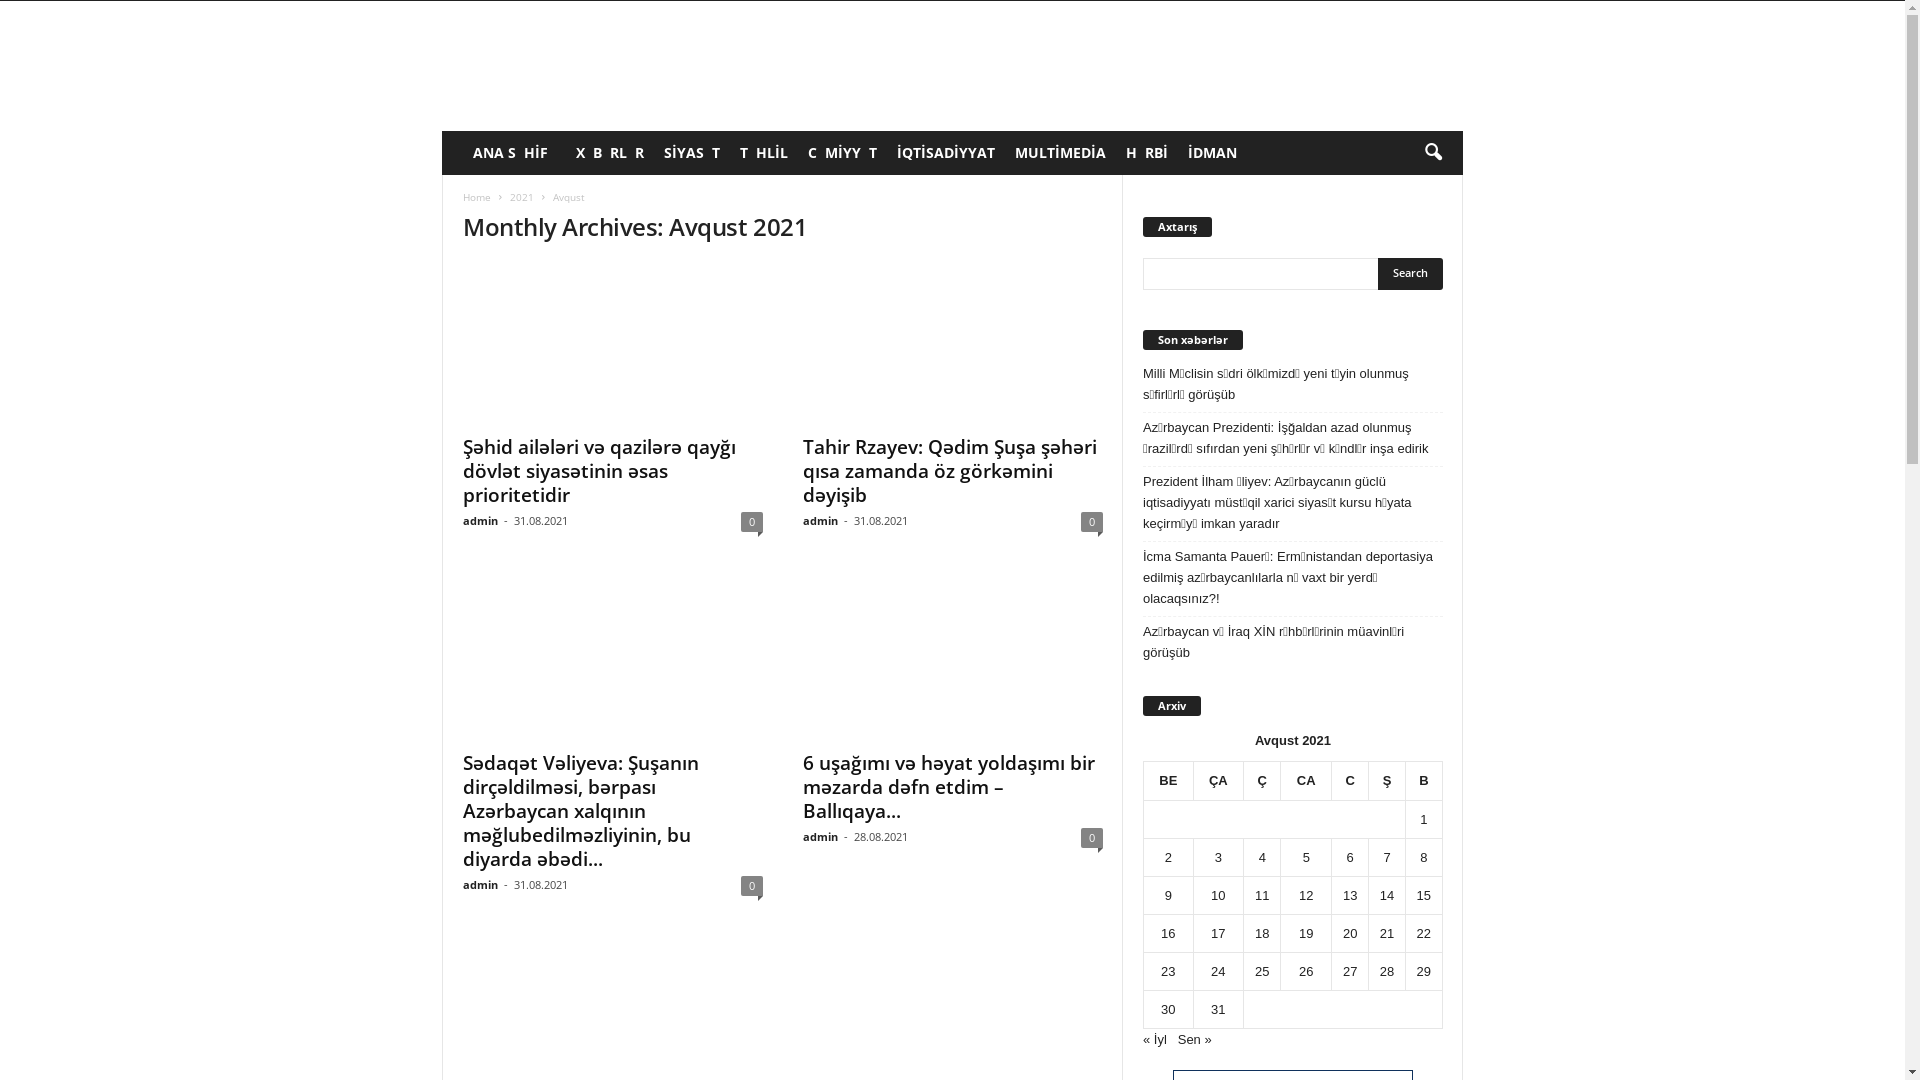 Image resolution: width=1920 pixels, height=1080 pixels. I want to click on 5, so click(1306, 858).